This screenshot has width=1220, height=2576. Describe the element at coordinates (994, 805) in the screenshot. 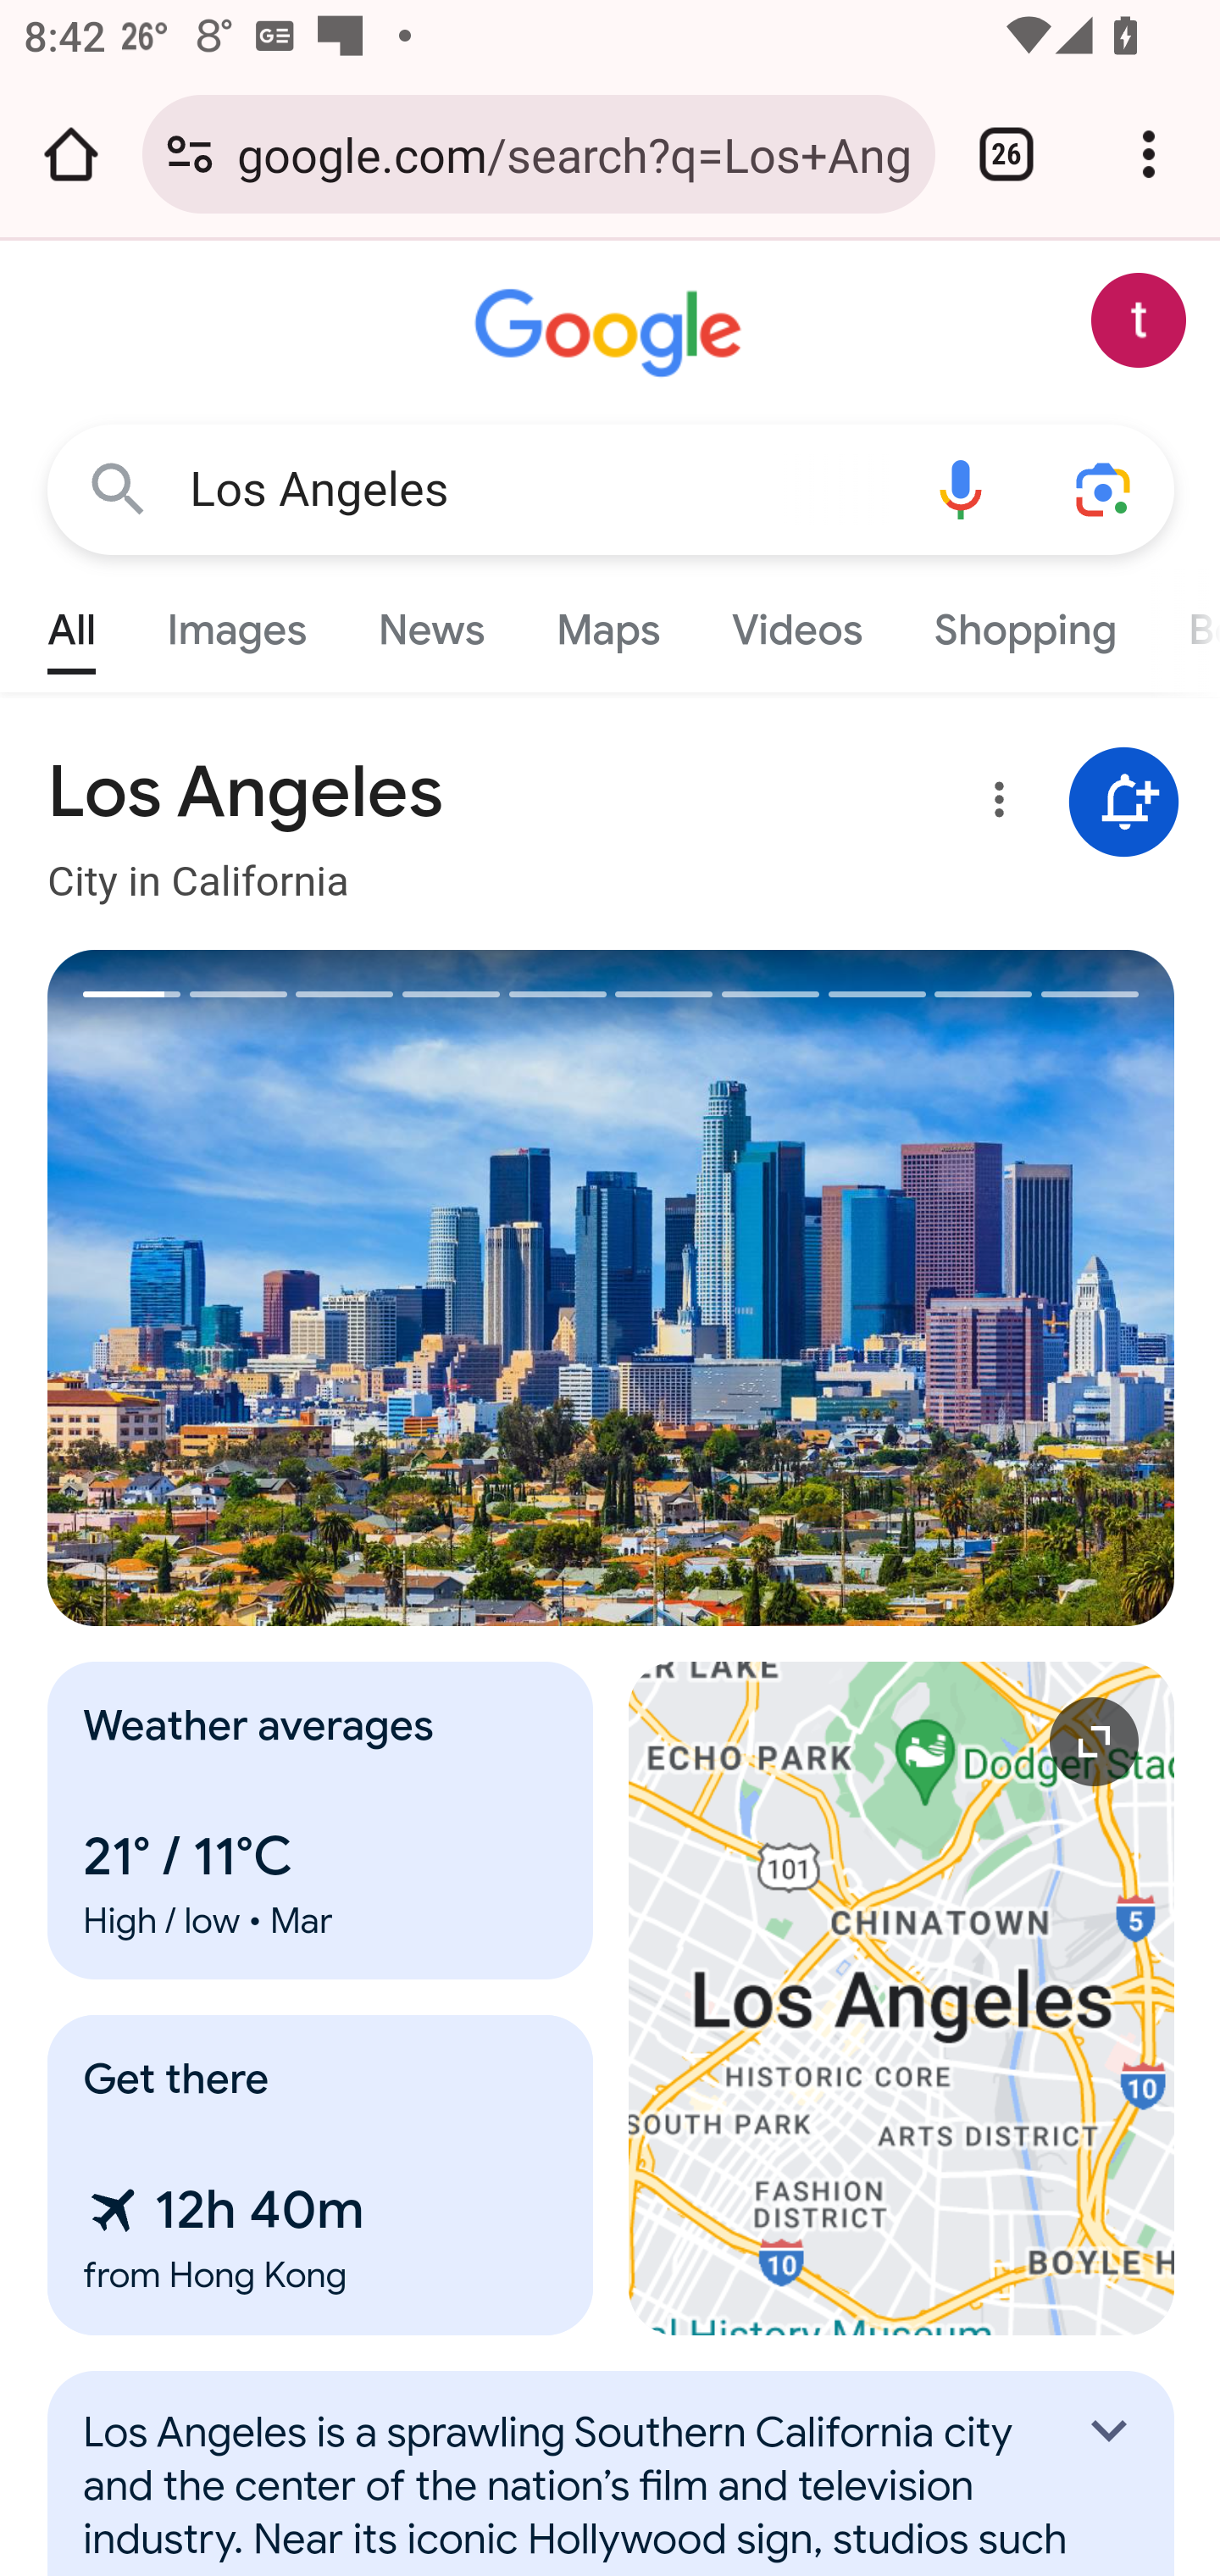

I see `More options` at that location.